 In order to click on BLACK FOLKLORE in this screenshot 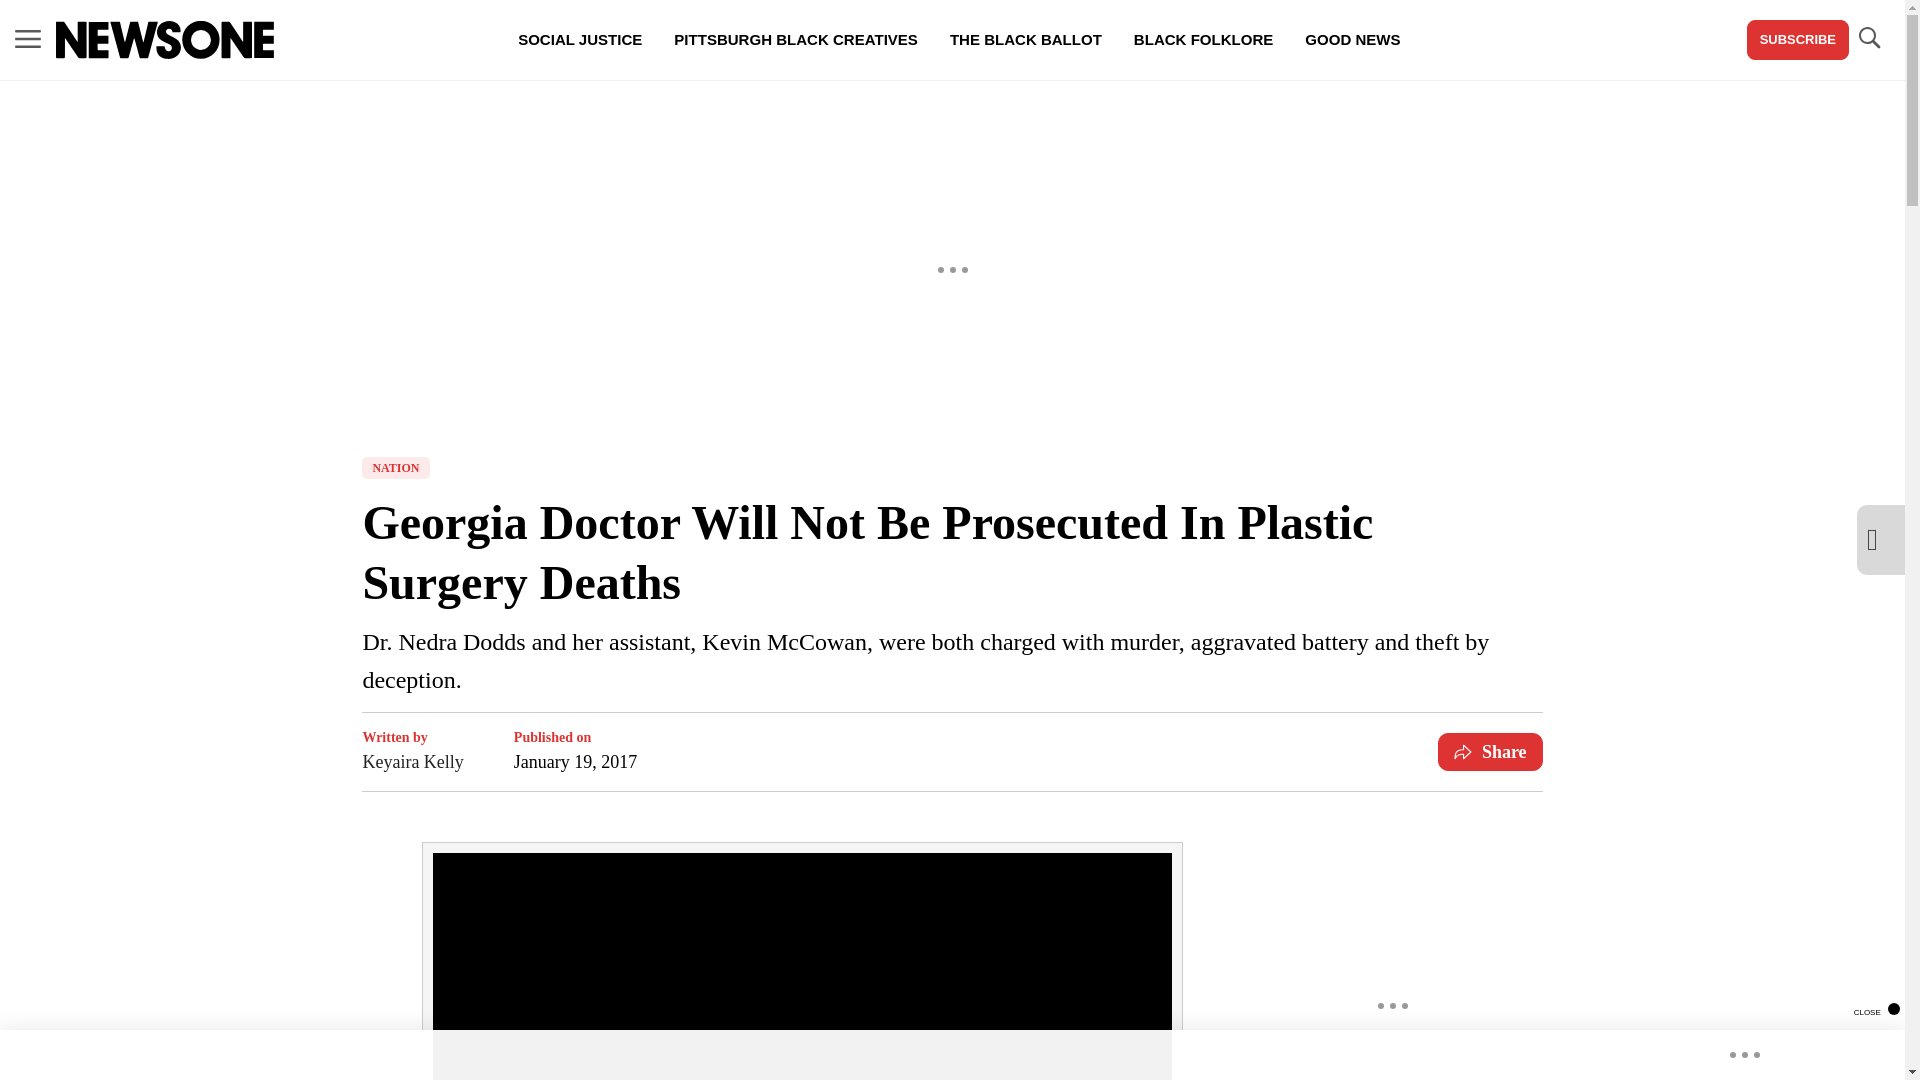, I will do `click(1202, 40)`.